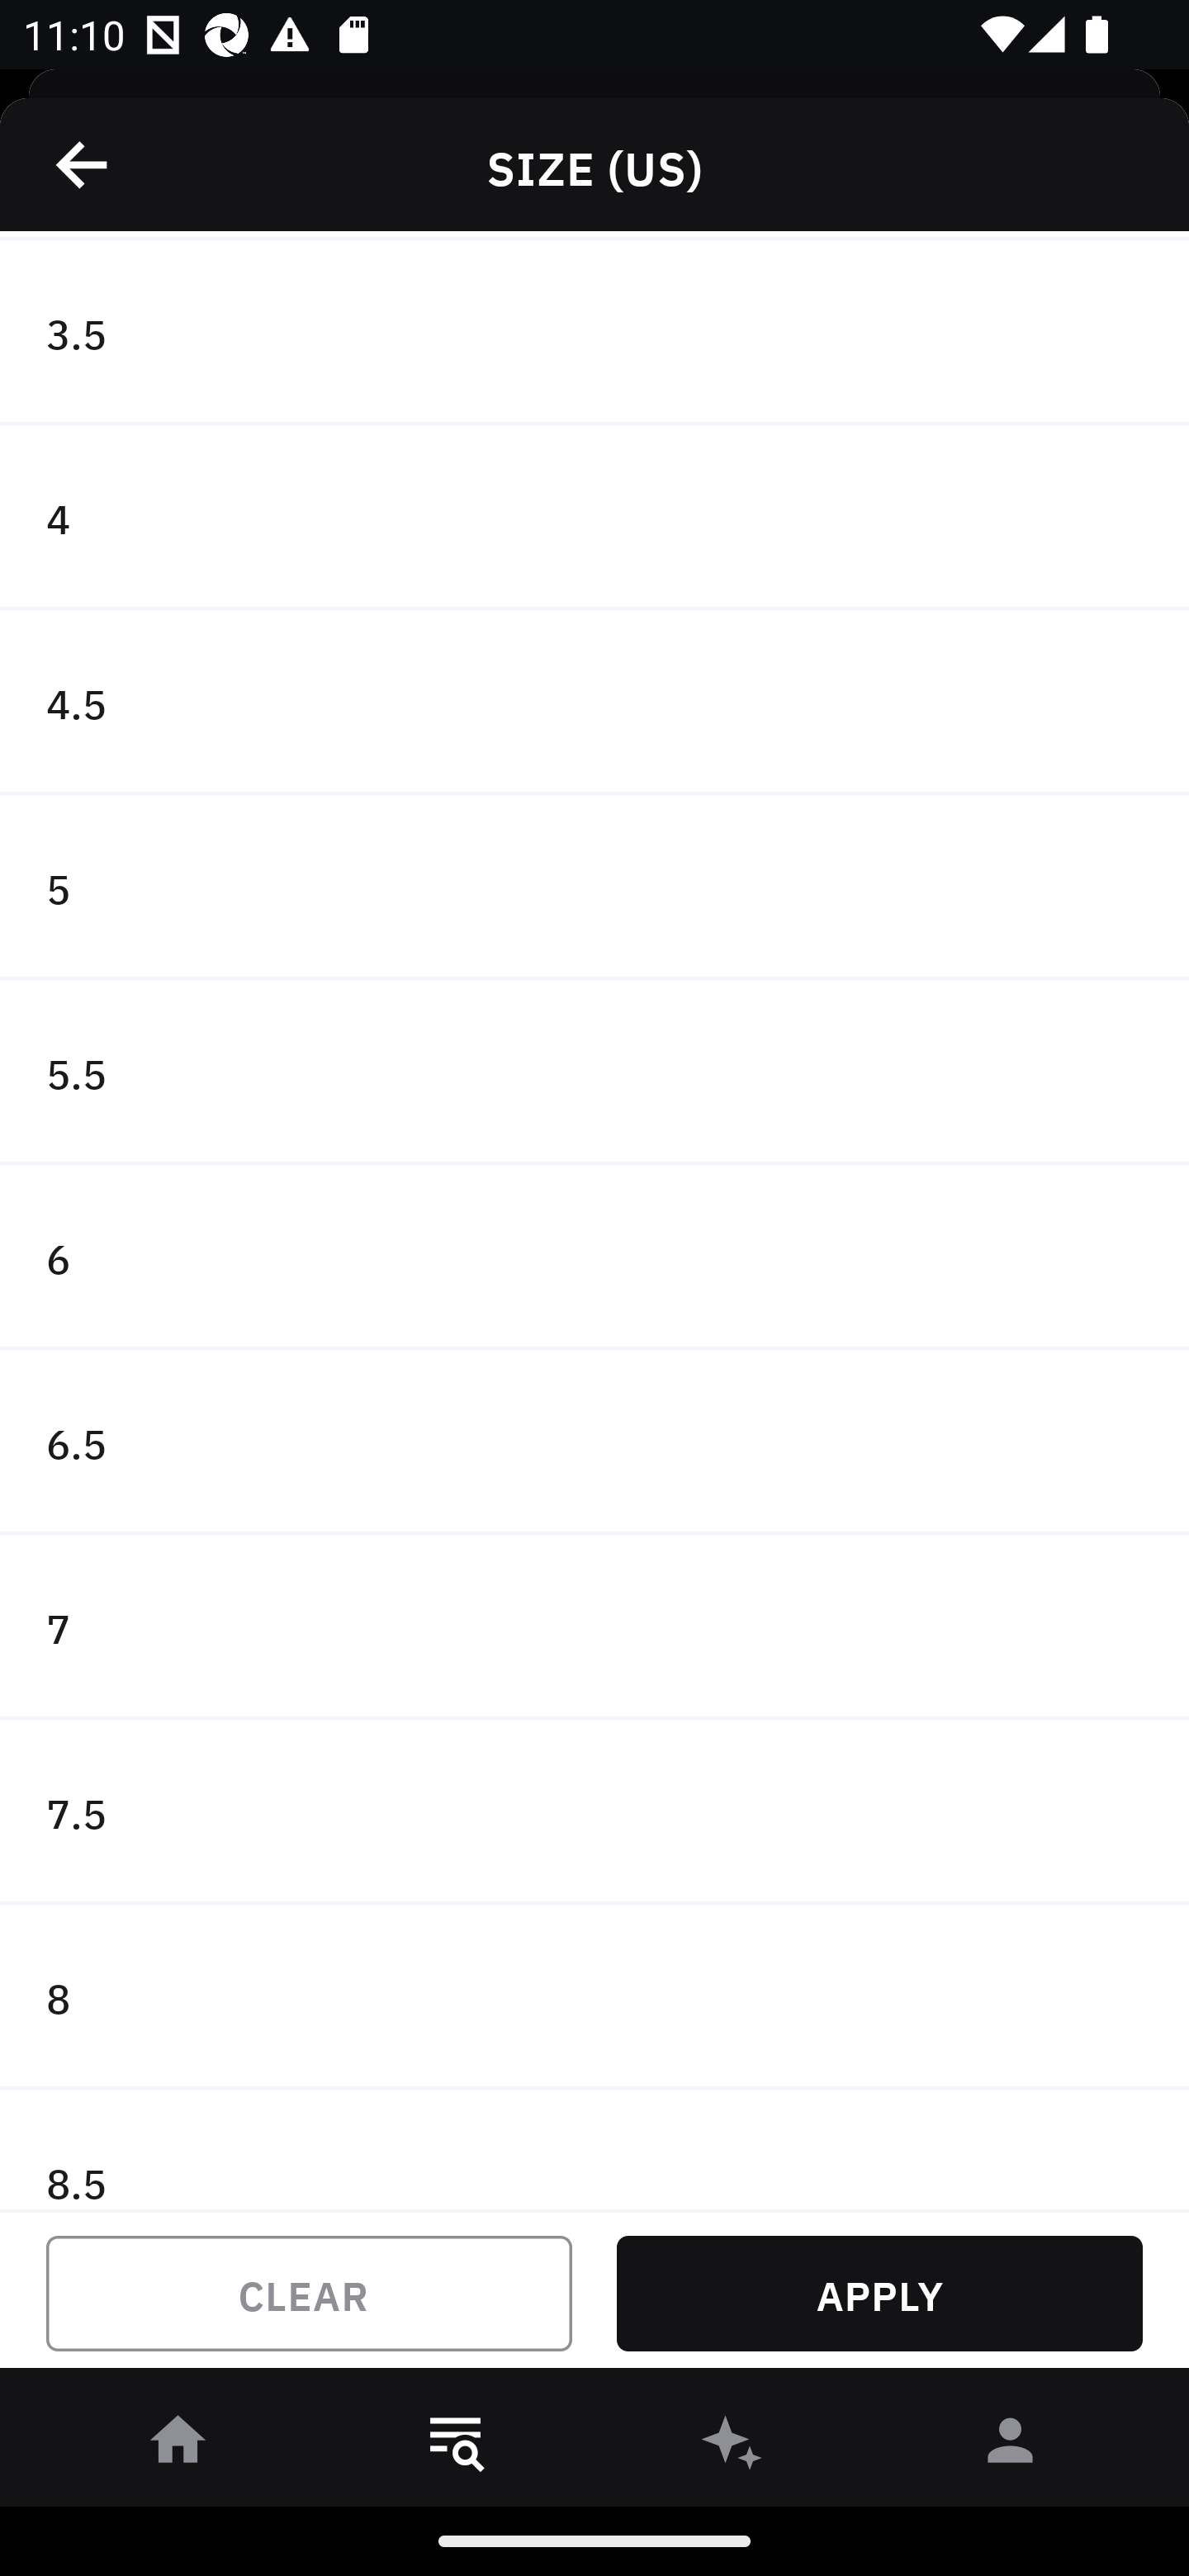 The image size is (1189, 2576). What do you see at coordinates (594, 1442) in the screenshot?
I see `6.5` at bounding box center [594, 1442].